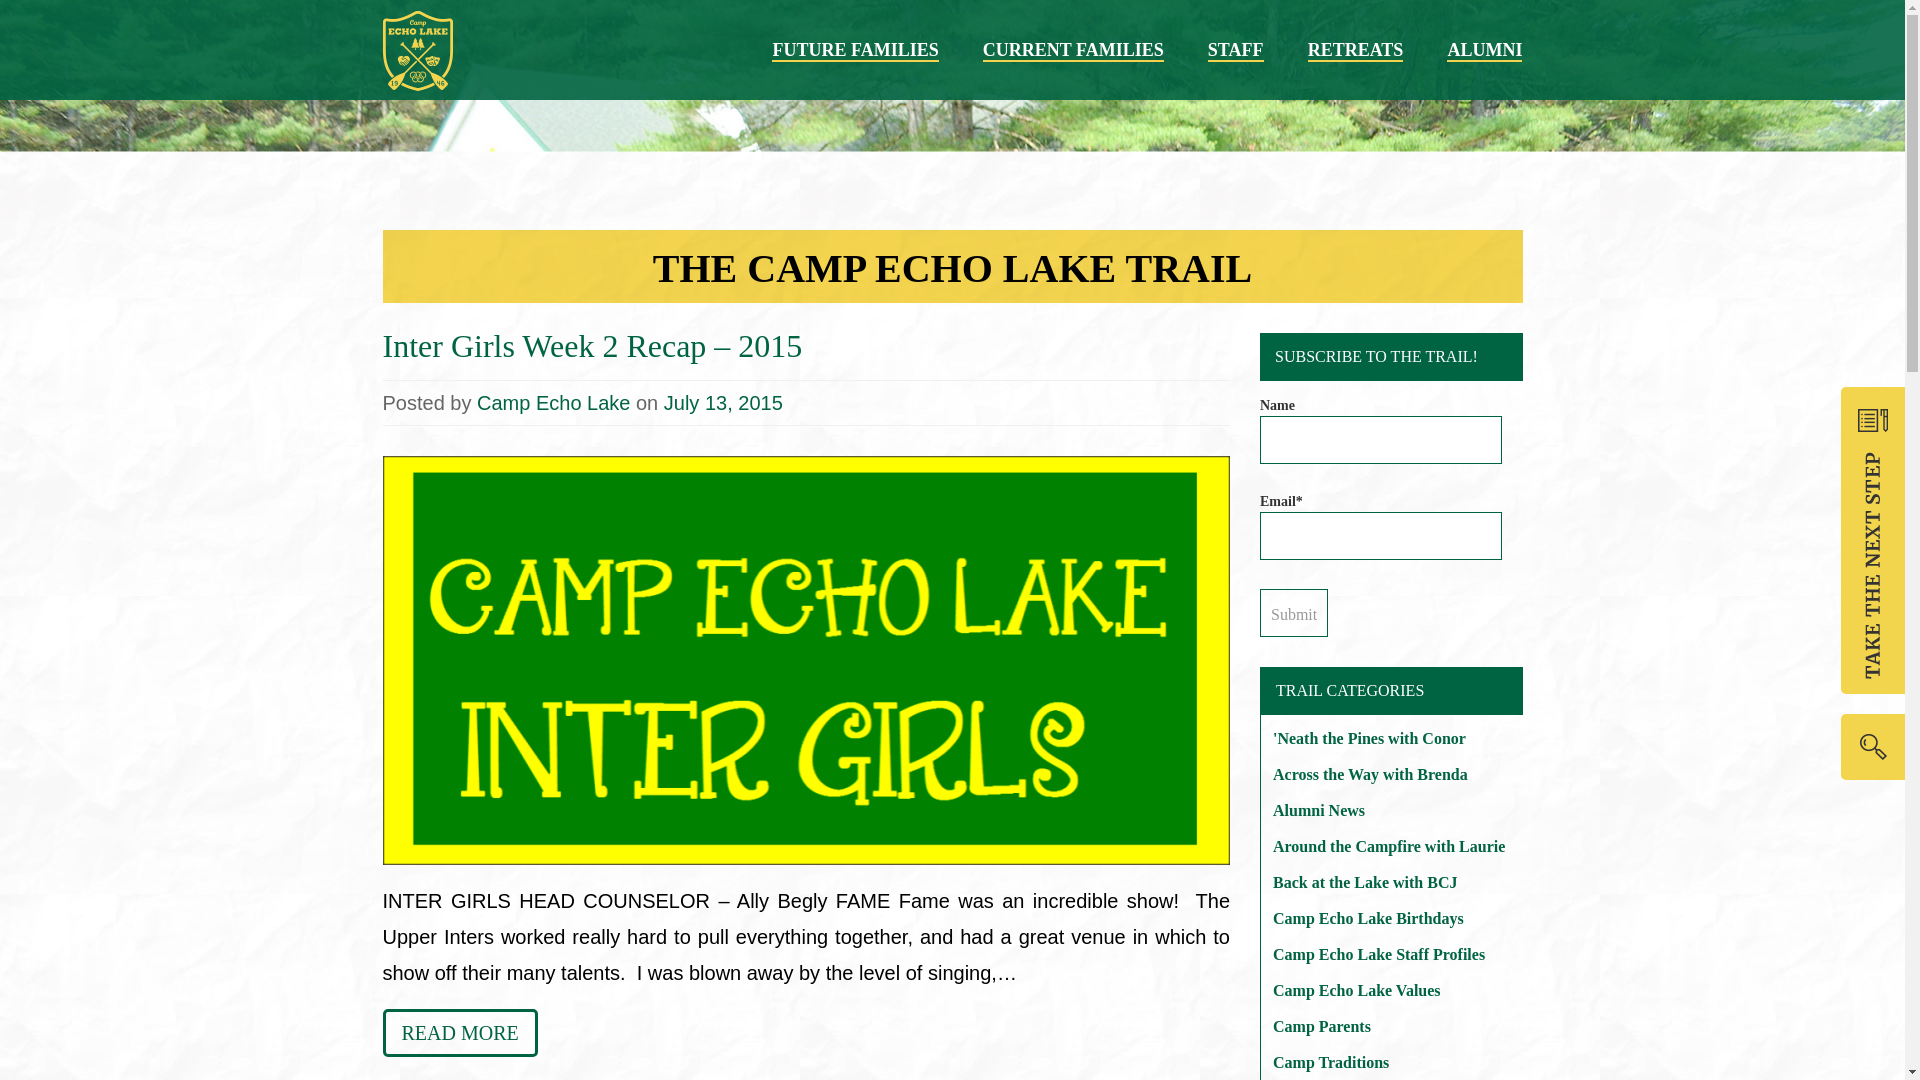 Image resolution: width=1920 pixels, height=1080 pixels. I want to click on Camp Echo Lake Birthdays, so click(1392, 918).